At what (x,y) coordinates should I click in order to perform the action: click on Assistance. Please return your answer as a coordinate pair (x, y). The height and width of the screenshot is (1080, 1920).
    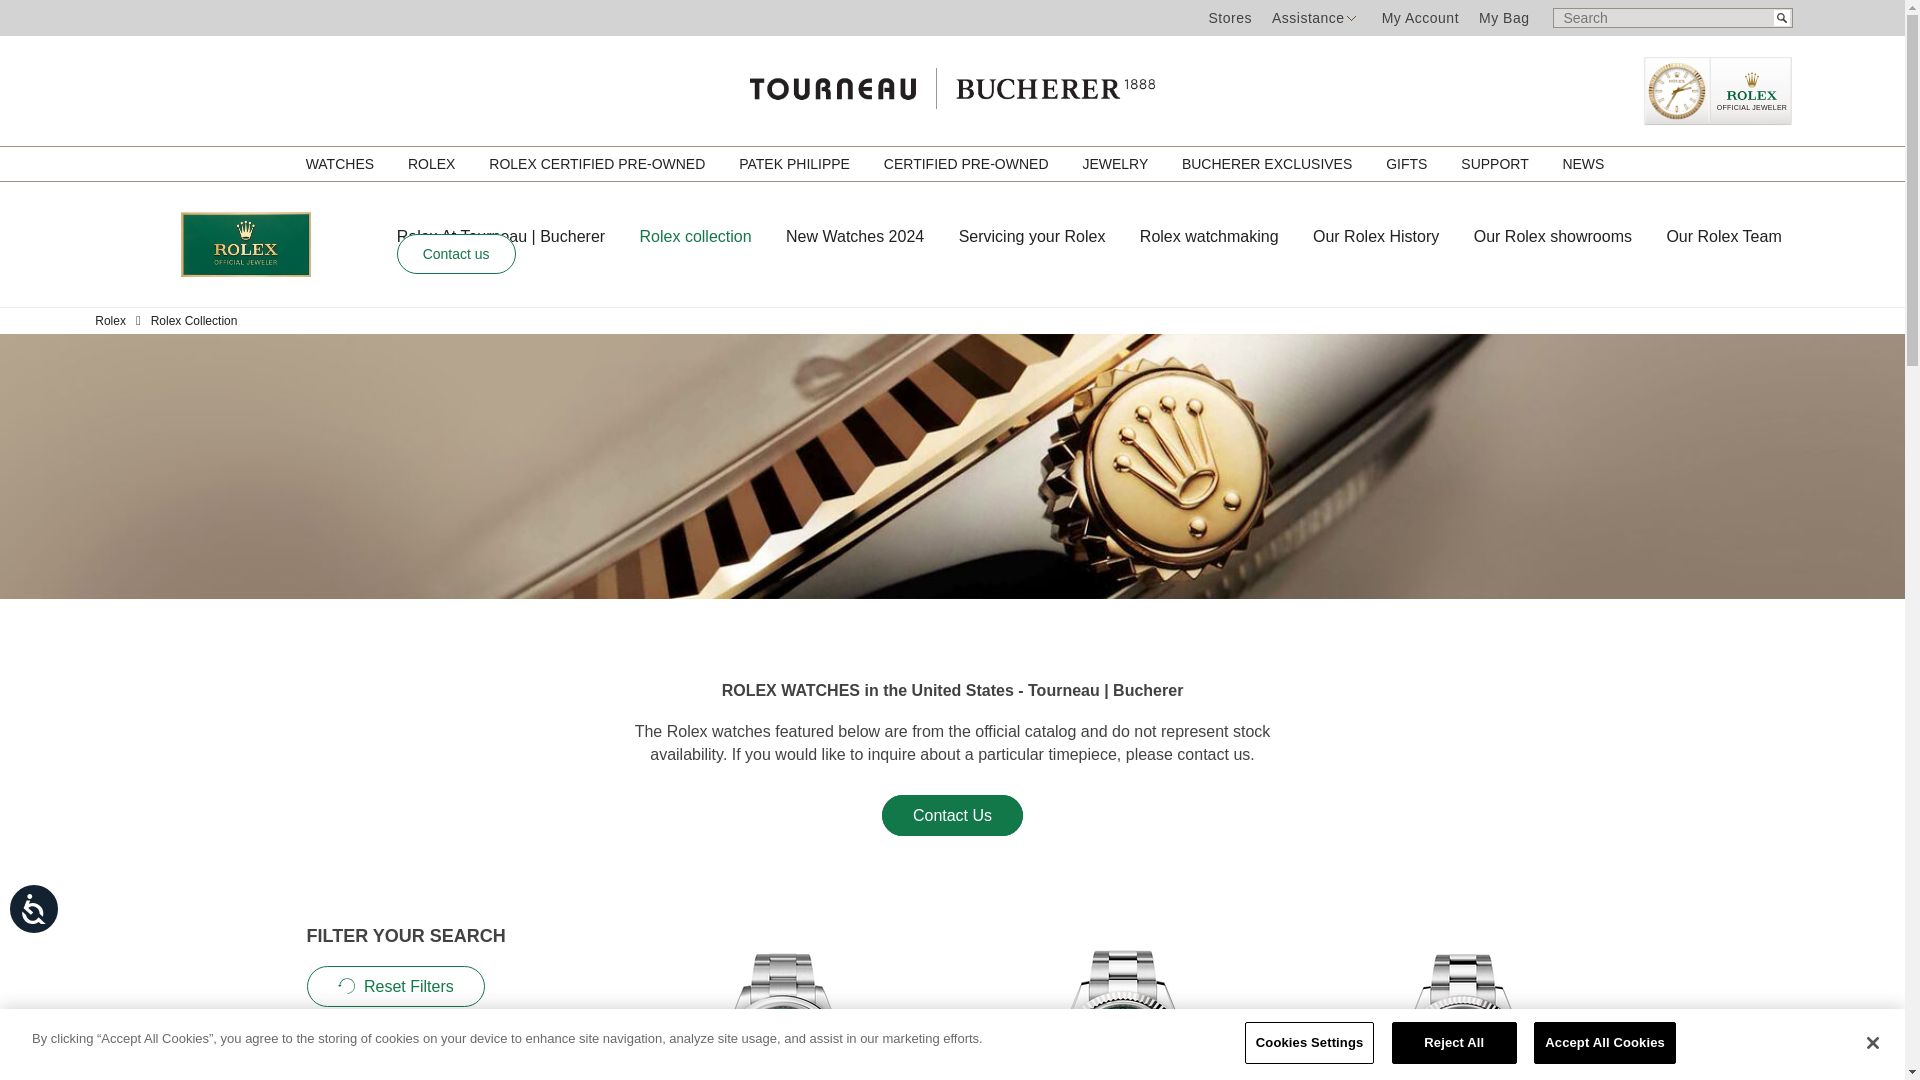
    Looking at the image, I should click on (1308, 17).